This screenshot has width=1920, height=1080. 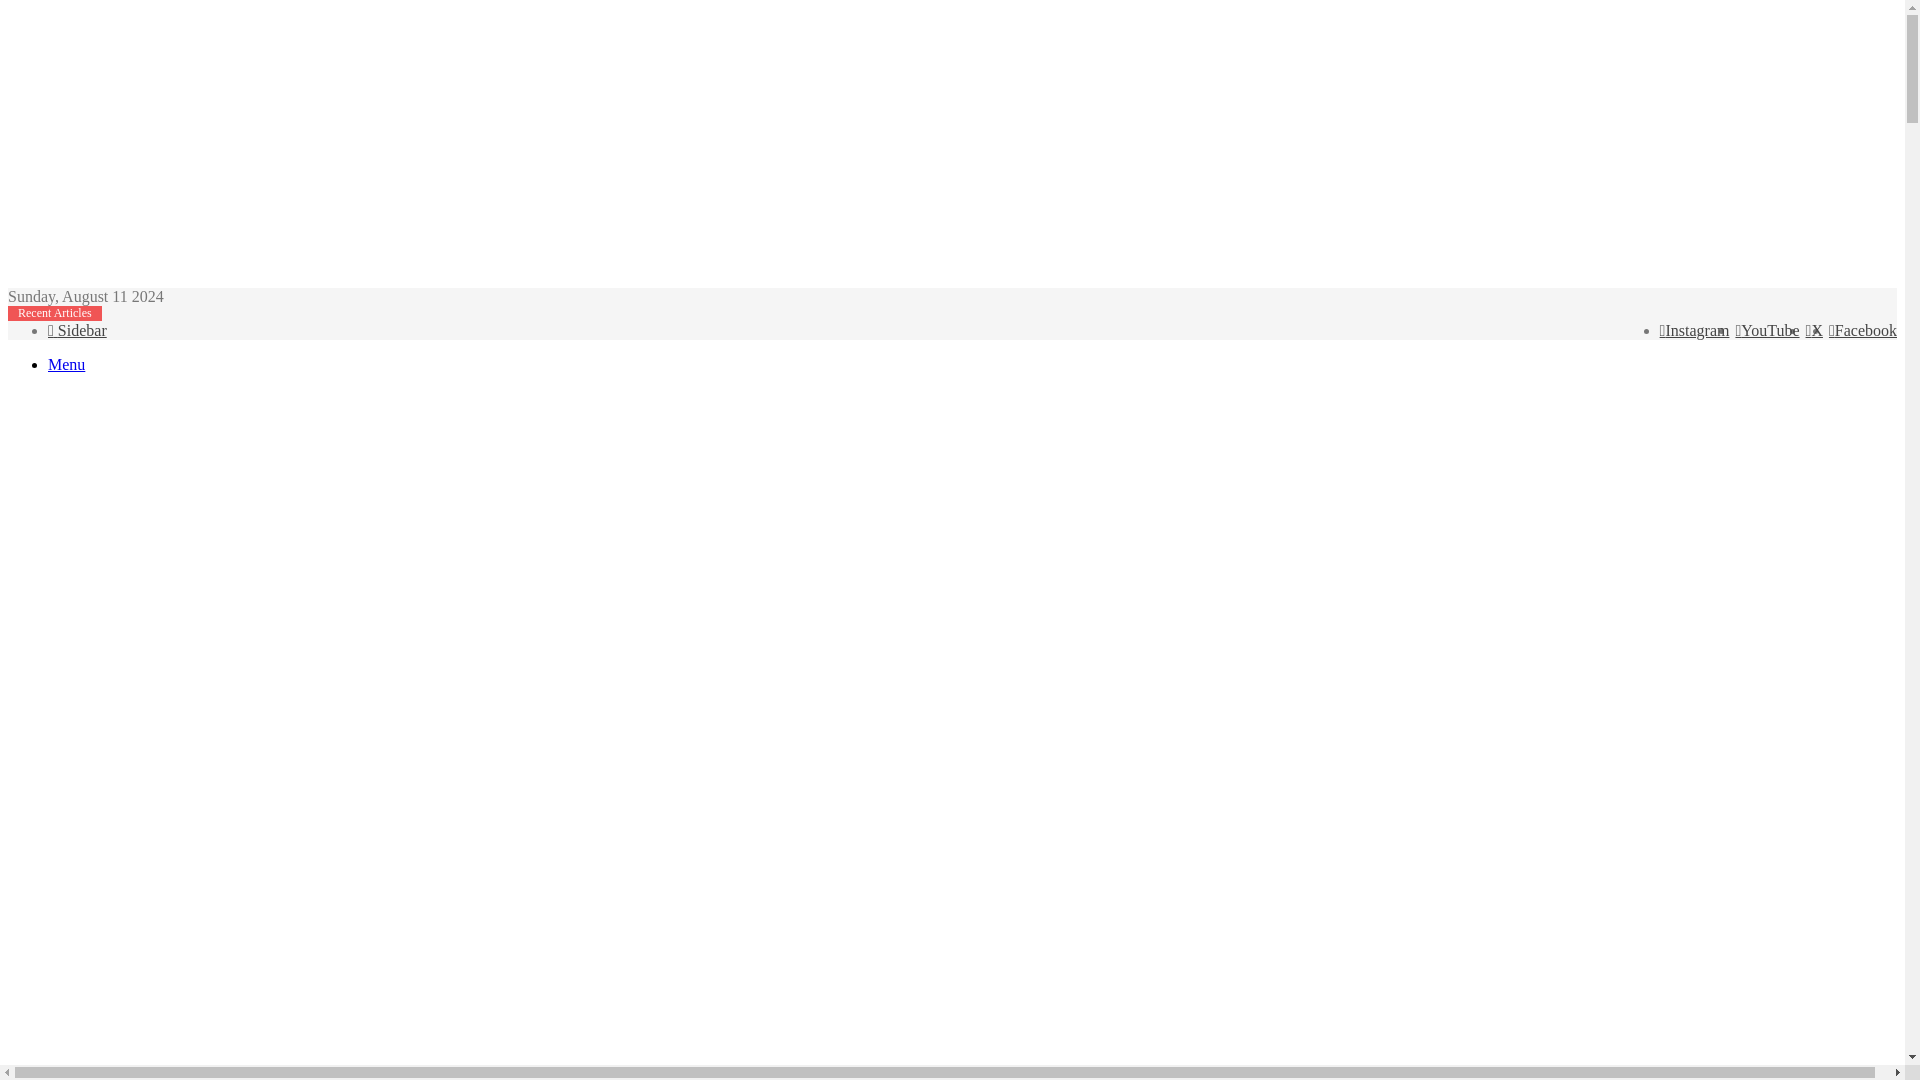 I want to click on YouTube, so click(x=1767, y=330).